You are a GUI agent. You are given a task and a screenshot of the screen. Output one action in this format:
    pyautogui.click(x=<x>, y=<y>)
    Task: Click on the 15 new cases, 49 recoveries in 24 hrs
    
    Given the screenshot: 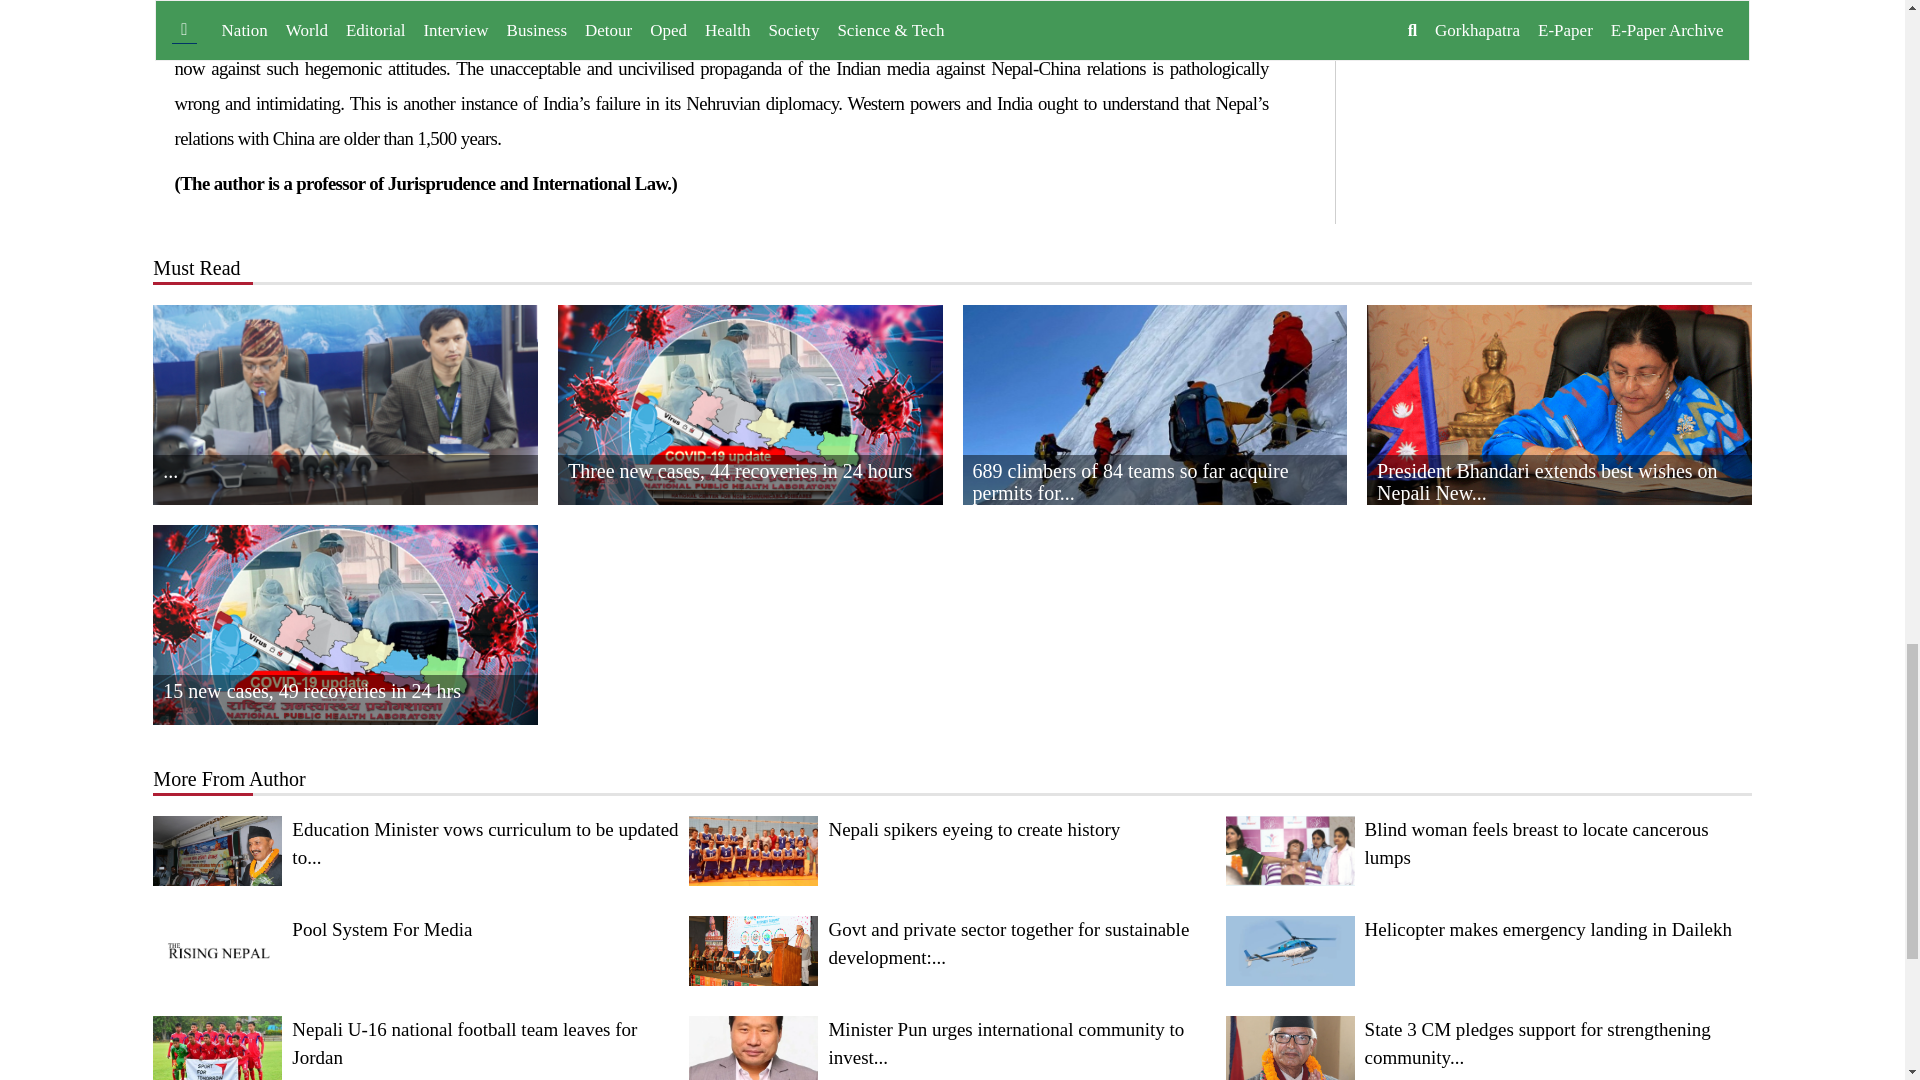 What is the action you would take?
    pyautogui.click(x=345, y=668)
    